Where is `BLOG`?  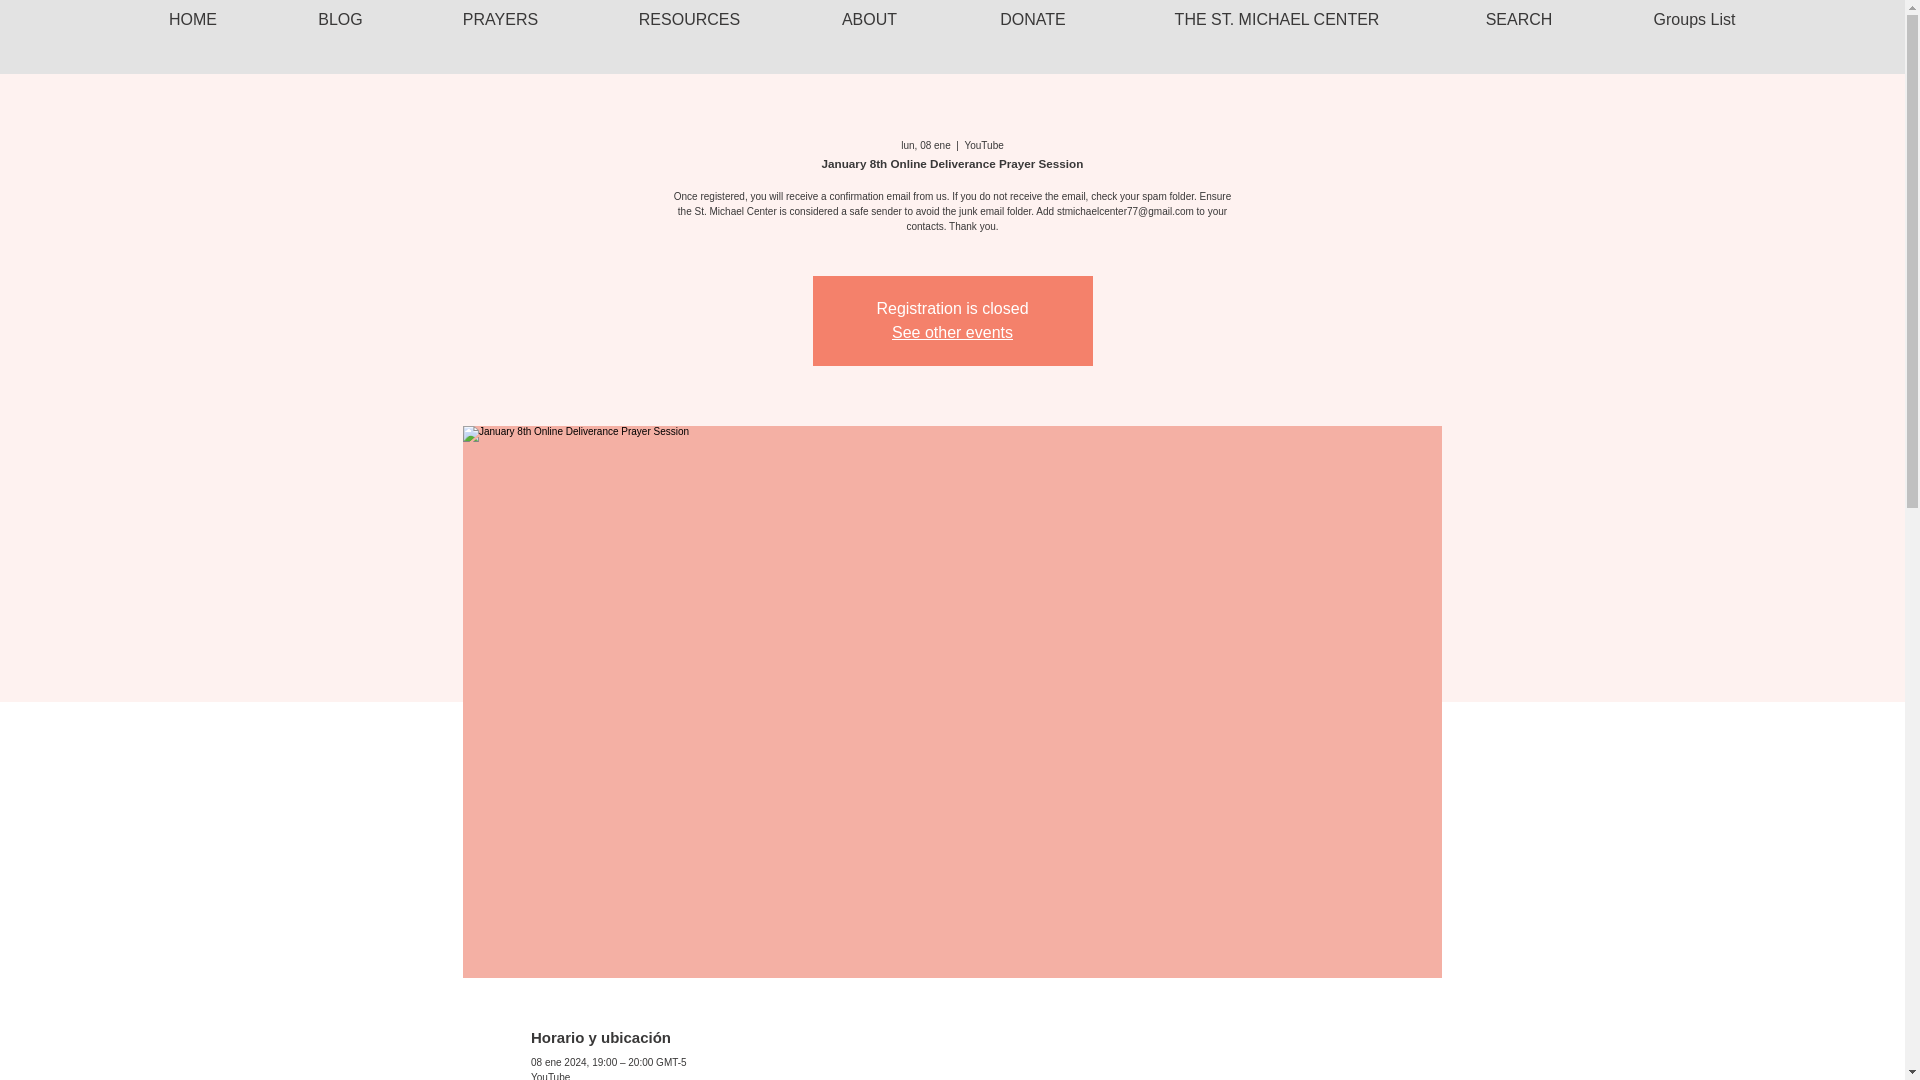
BLOG is located at coordinates (340, 19).